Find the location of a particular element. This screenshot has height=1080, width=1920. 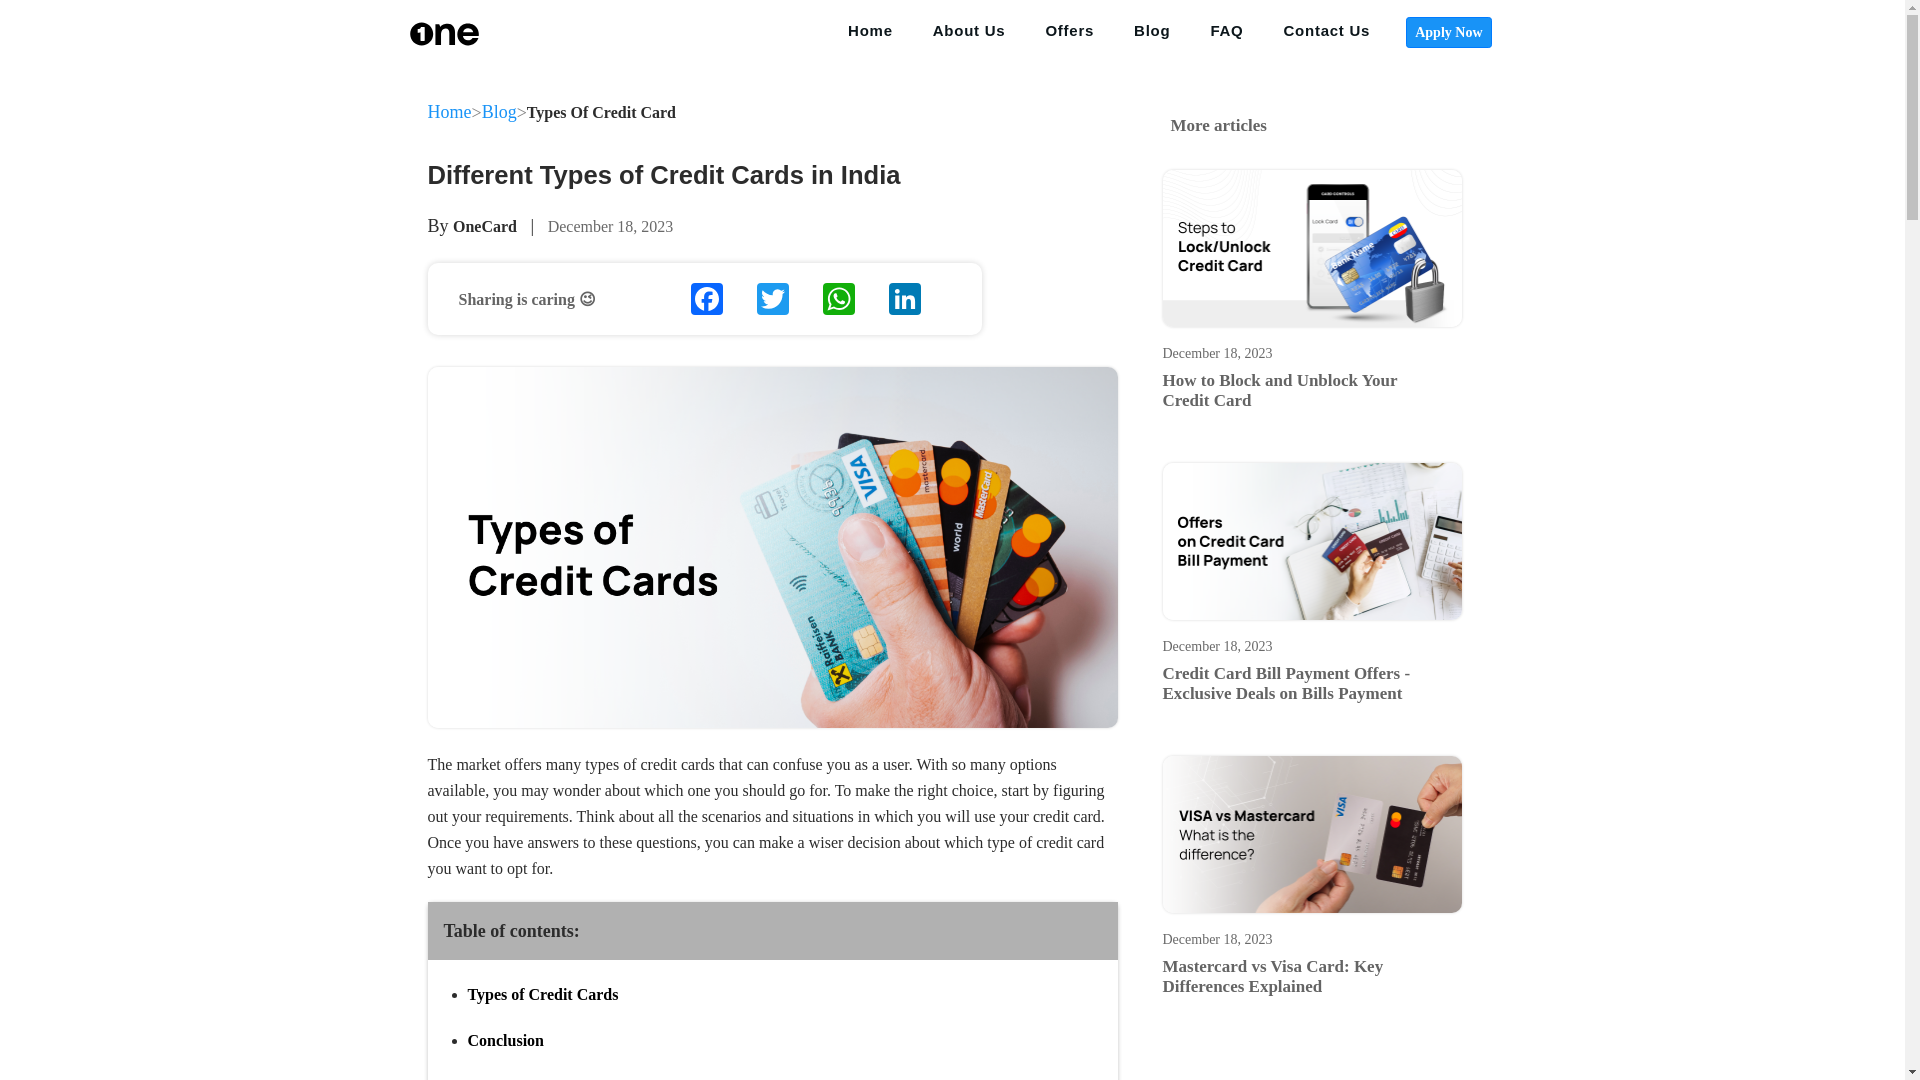

Types of Credit Cards is located at coordinates (543, 994).